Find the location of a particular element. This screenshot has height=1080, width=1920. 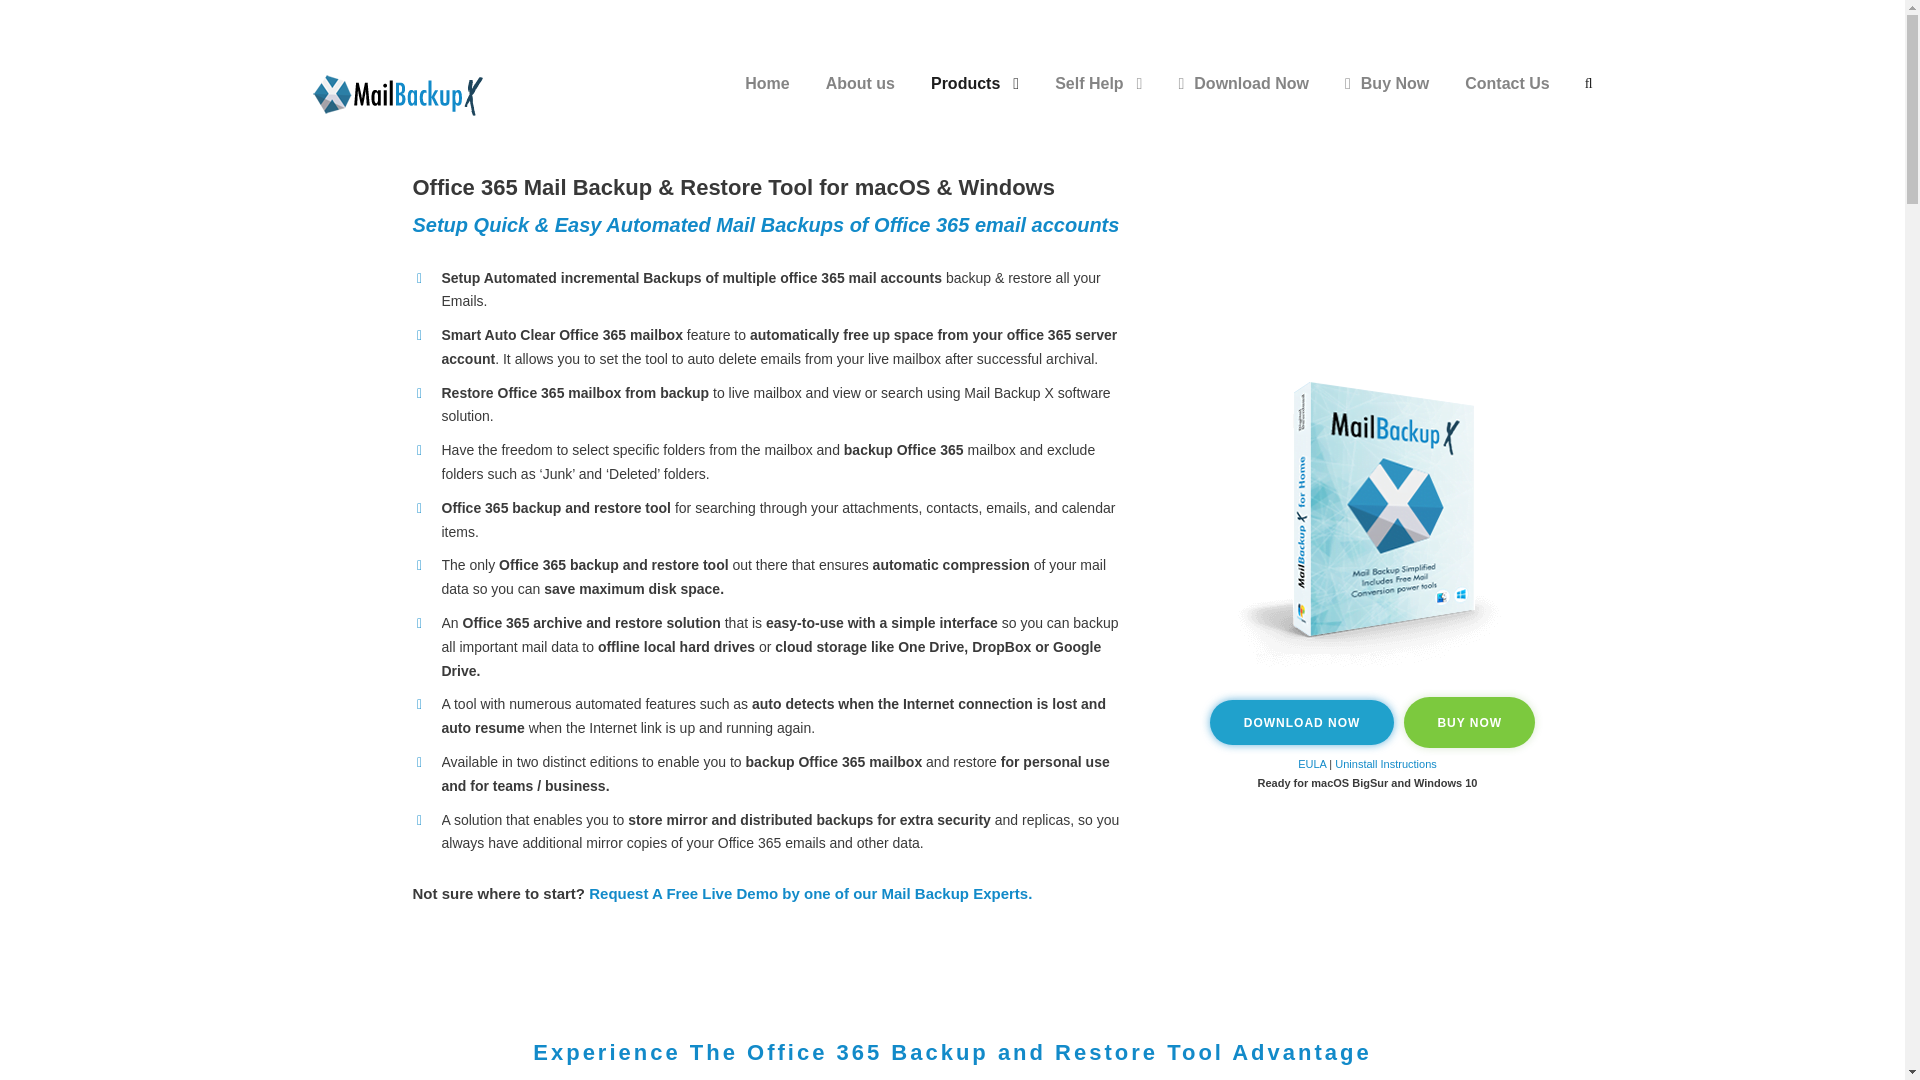

Instructions is located at coordinates (1406, 764).